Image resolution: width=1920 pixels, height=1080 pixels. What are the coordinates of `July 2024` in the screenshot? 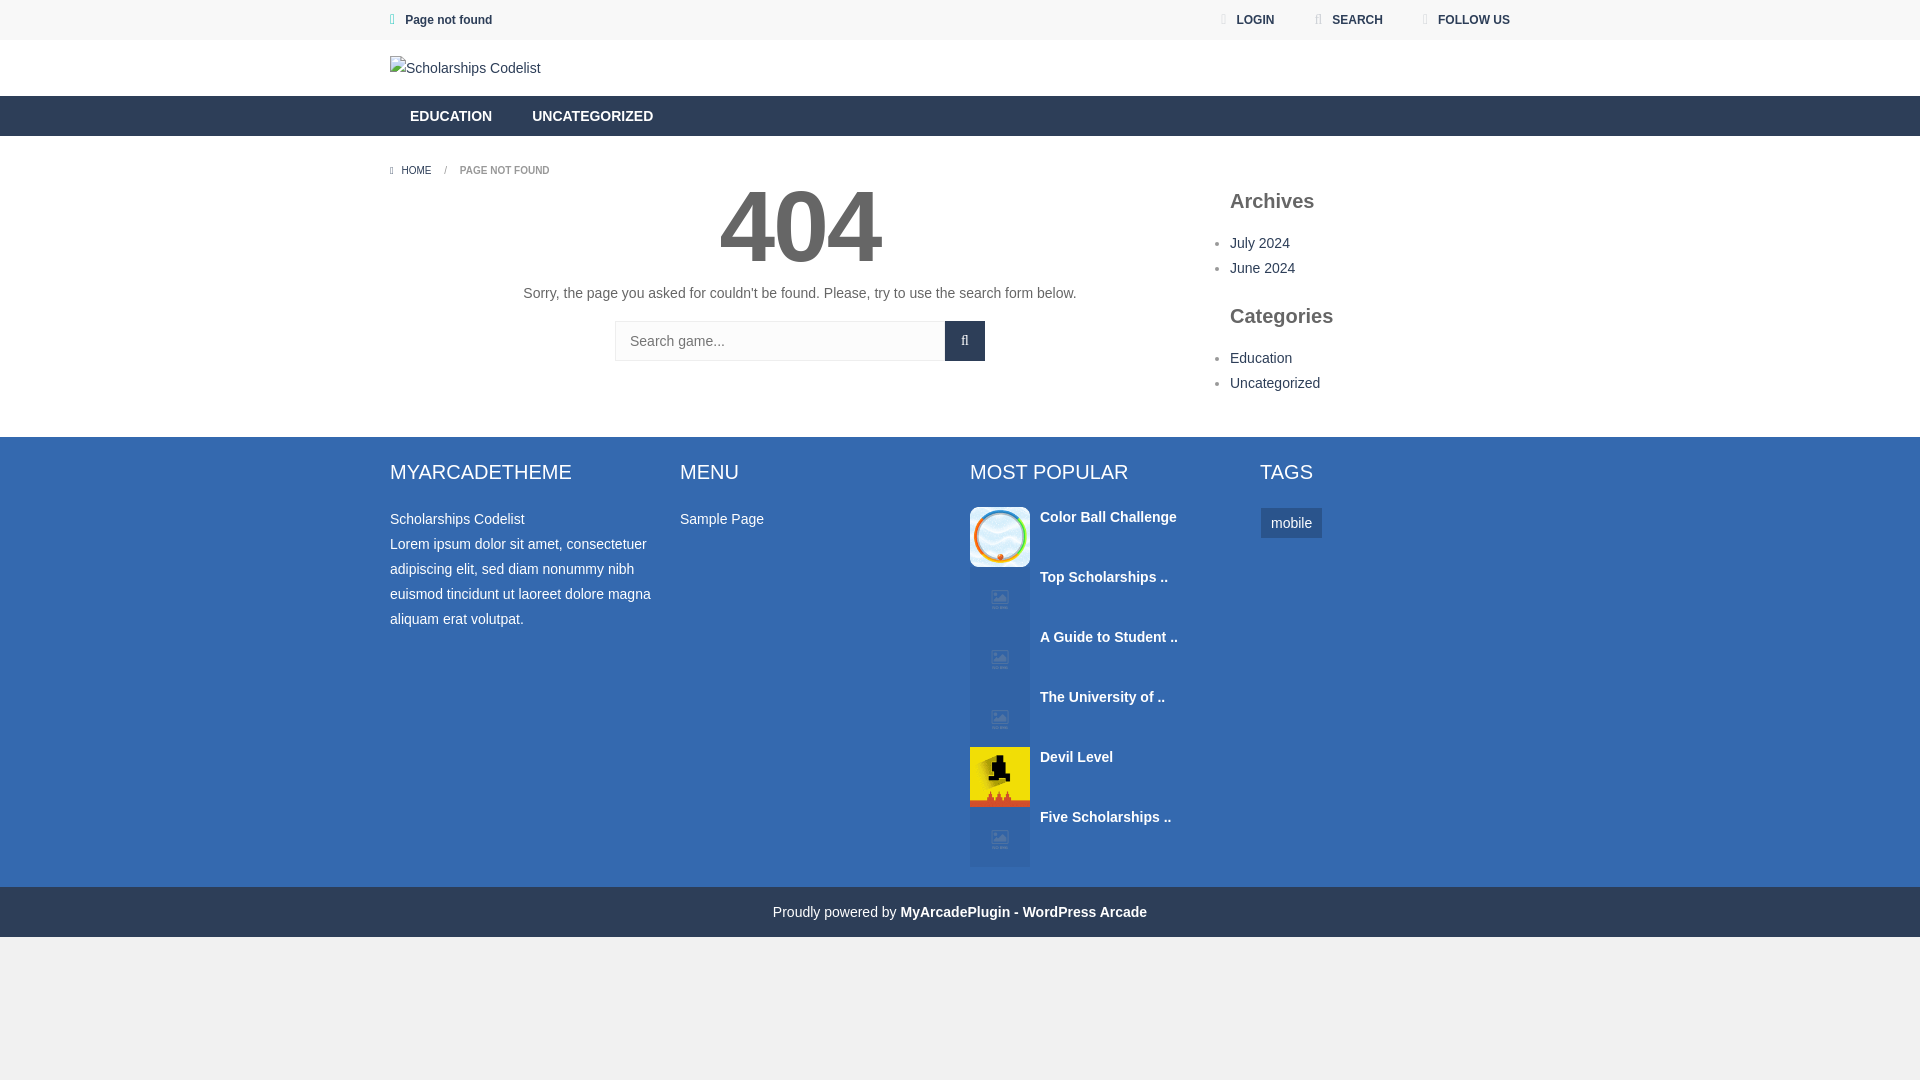 It's located at (1260, 242).